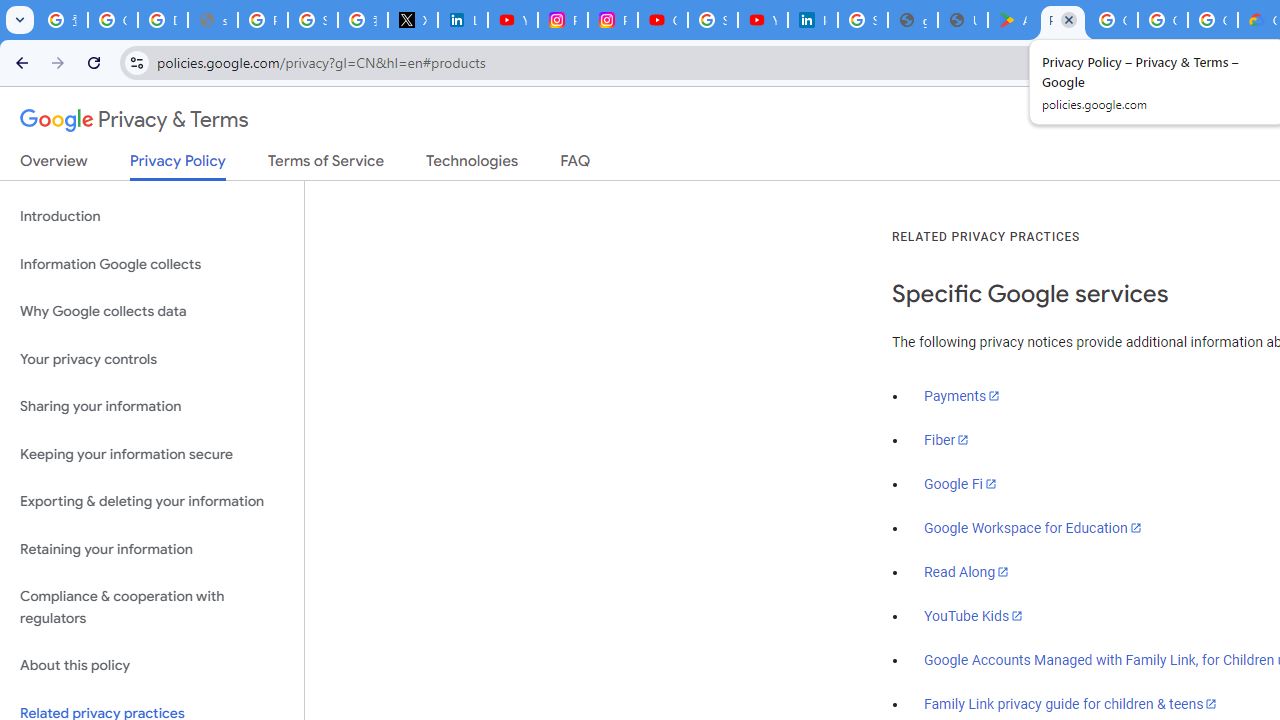  Describe the element at coordinates (262, 20) in the screenshot. I see `Privacy Help Center - Policies Help` at that location.